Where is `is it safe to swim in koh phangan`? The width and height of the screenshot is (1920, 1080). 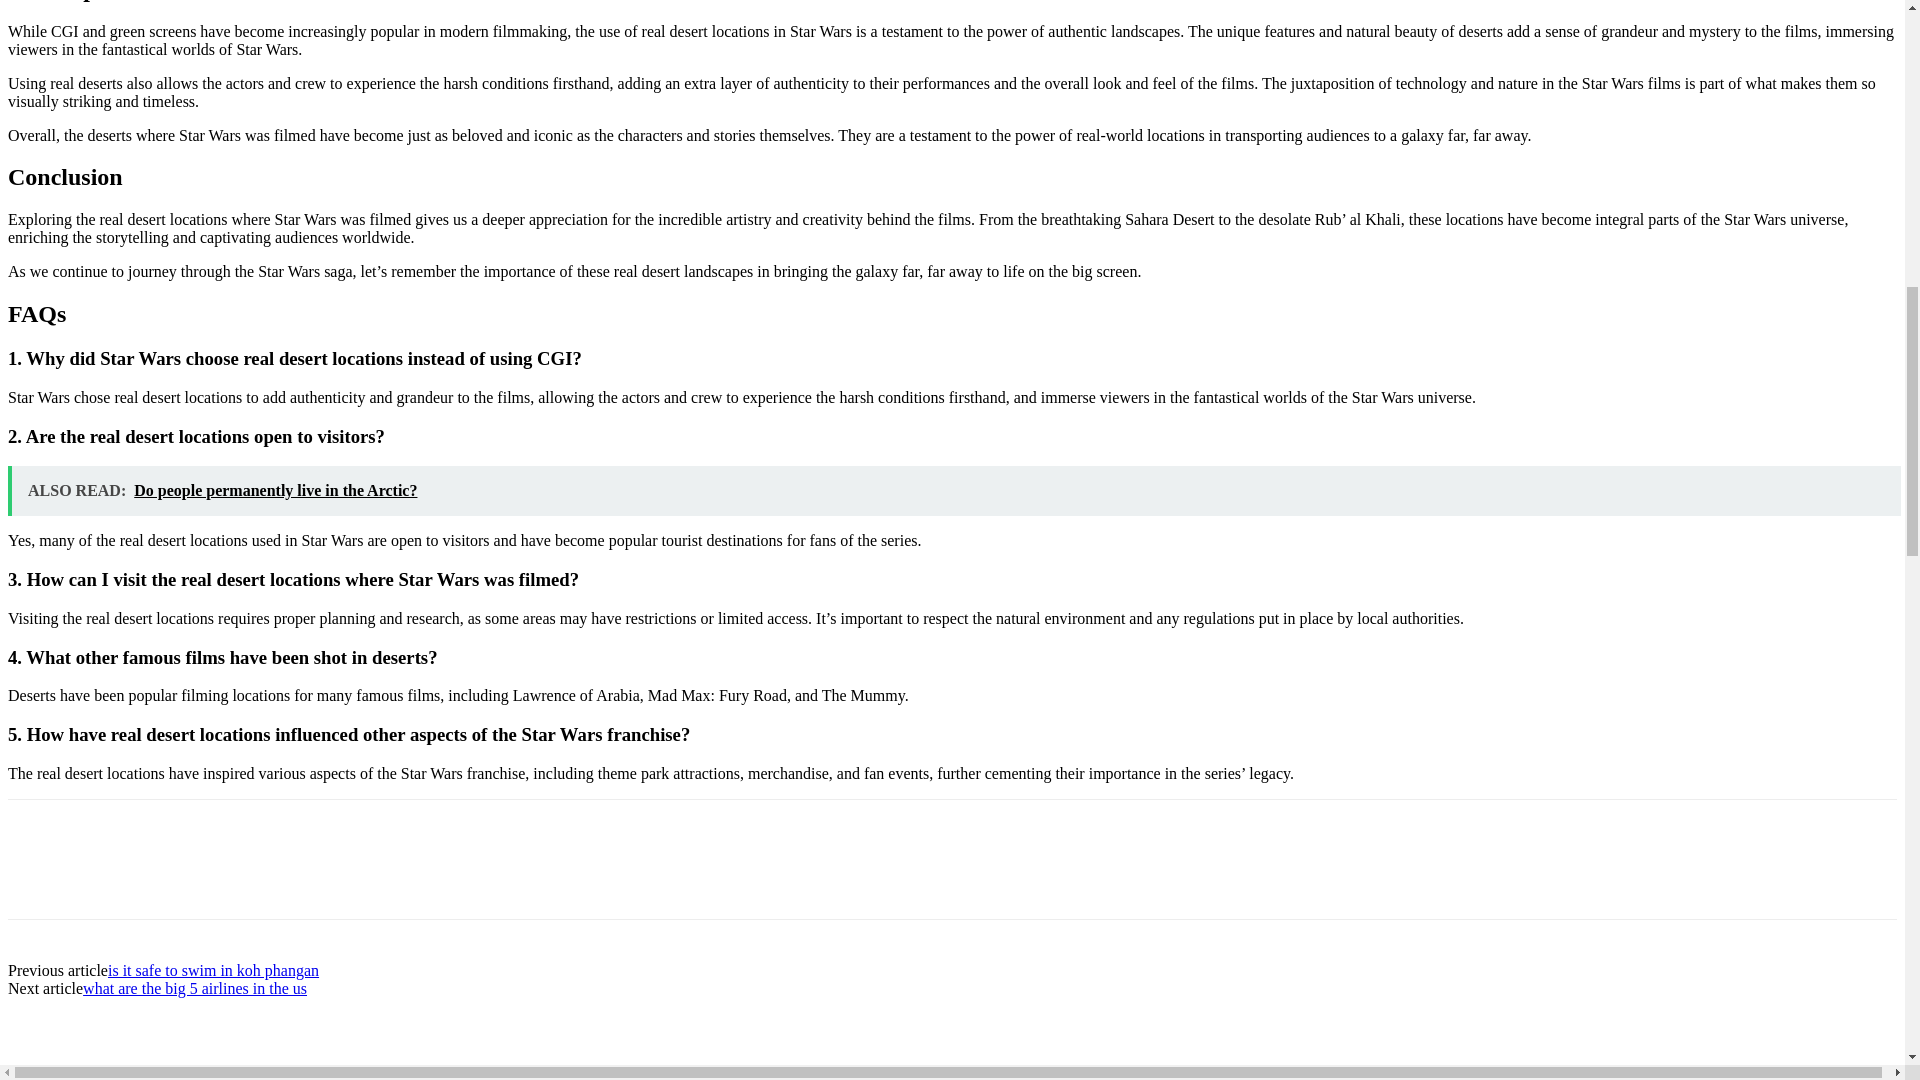 is it safe to swim in koh phangan is located at coordinates (212, 970).